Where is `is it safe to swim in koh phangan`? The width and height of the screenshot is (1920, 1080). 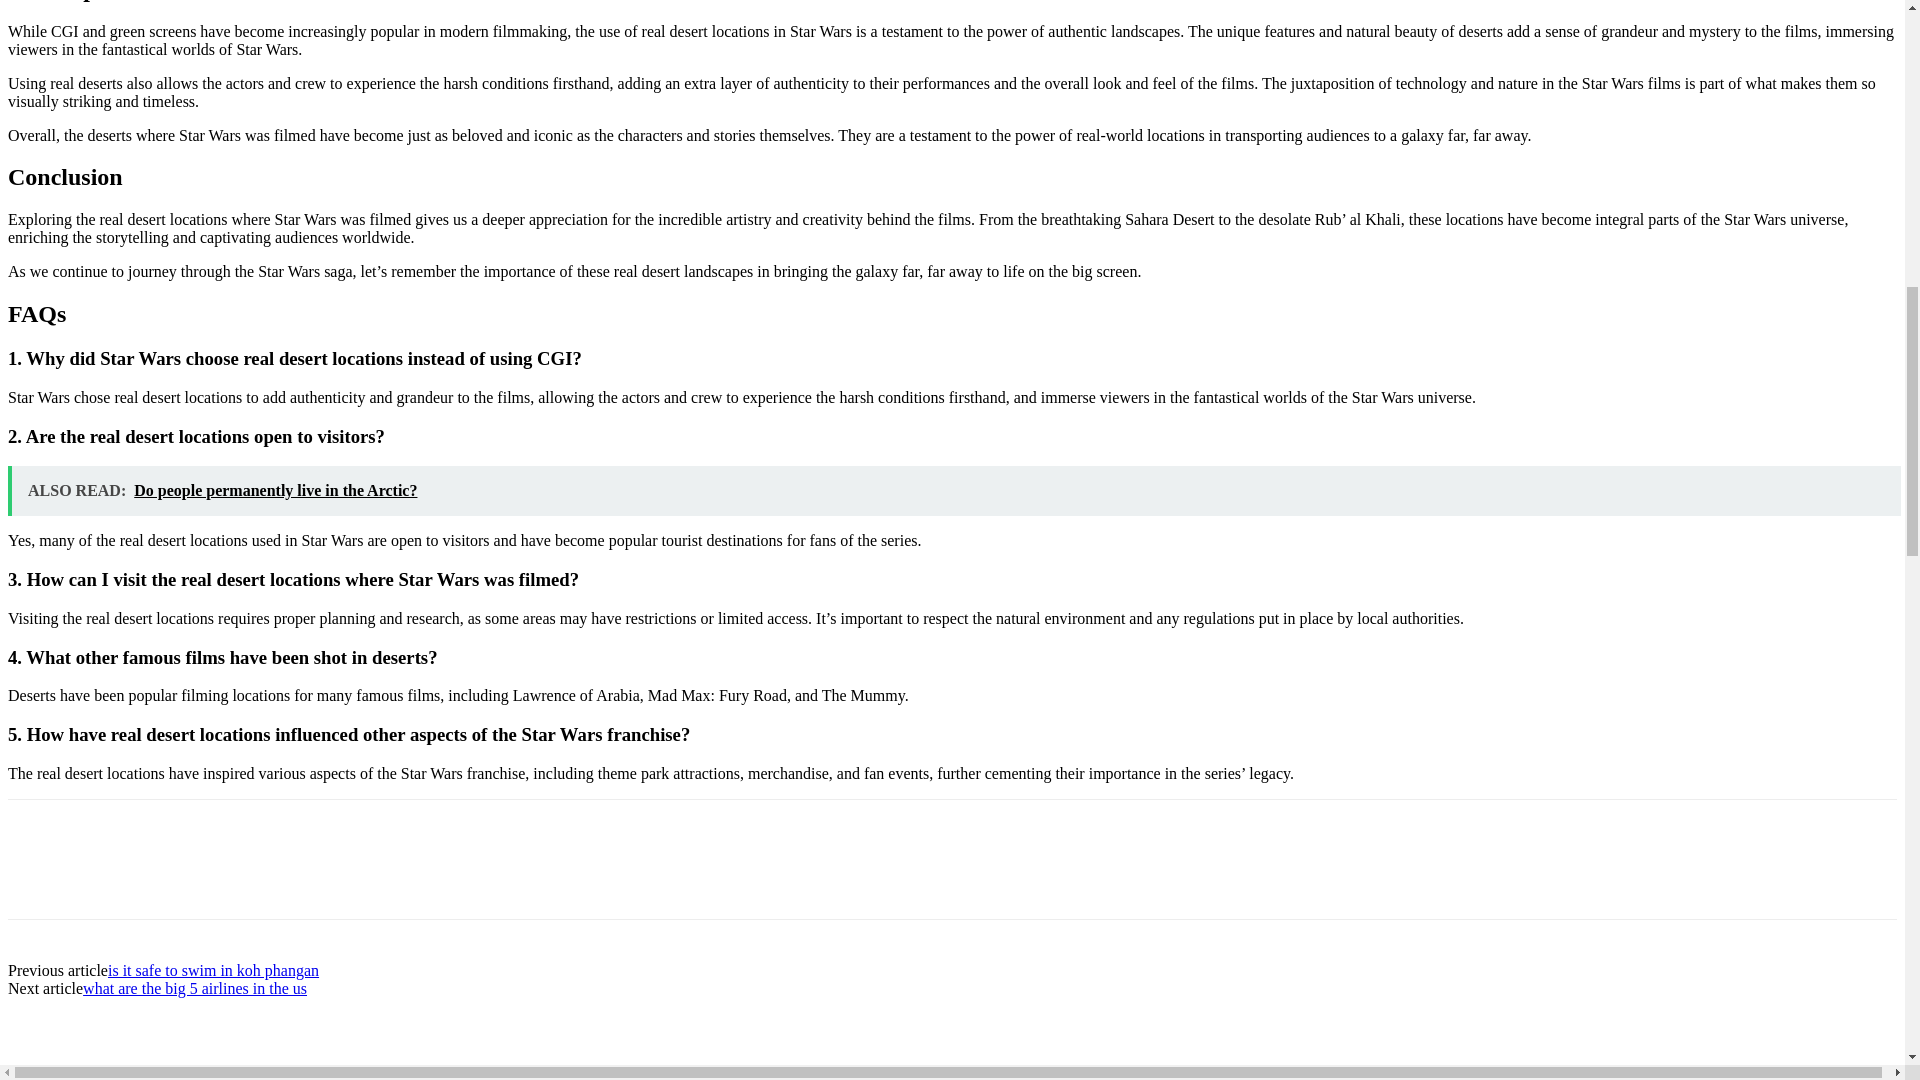 is it safe to swim in koh phangan is located at coordinates (212, 970).